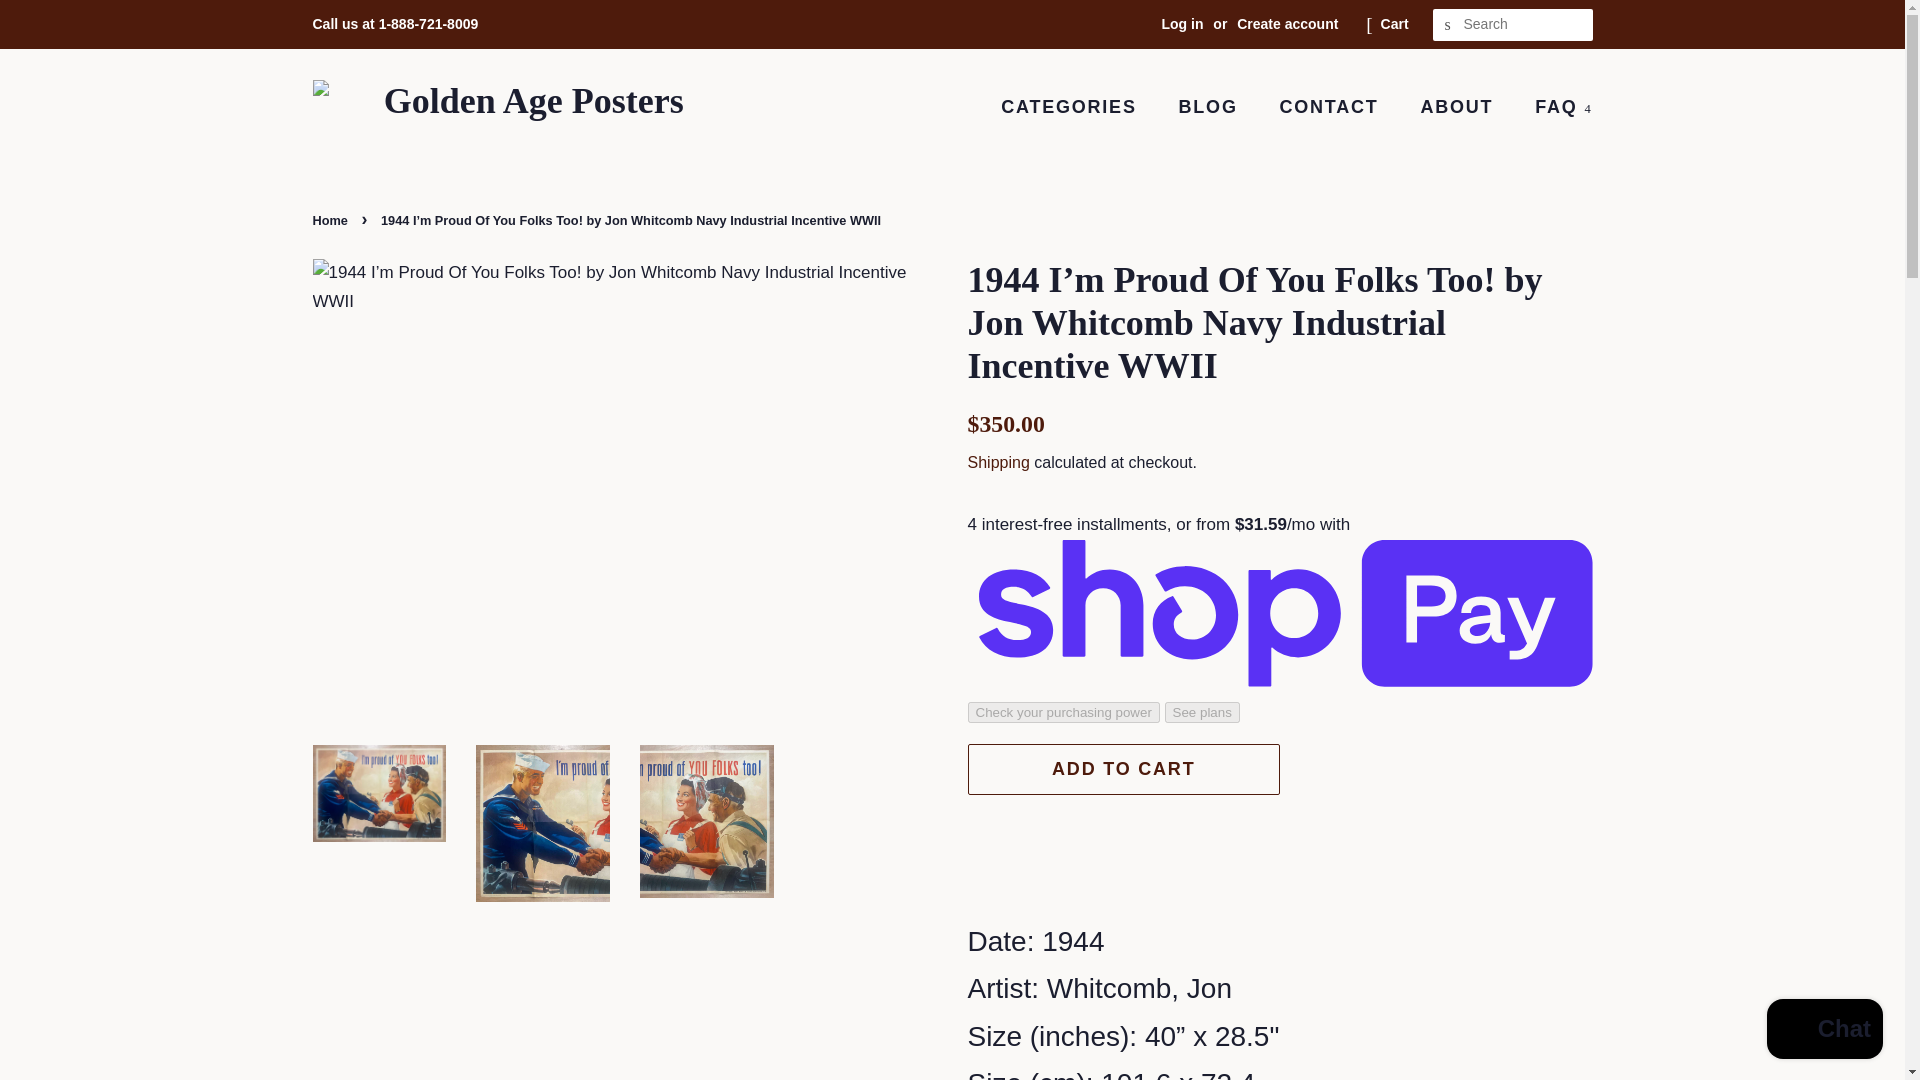 This screenshot has width=1920, height=1080. Describe the element at coordinates (1330, 106) in the screenshot. I see `CONTACT` at that location.